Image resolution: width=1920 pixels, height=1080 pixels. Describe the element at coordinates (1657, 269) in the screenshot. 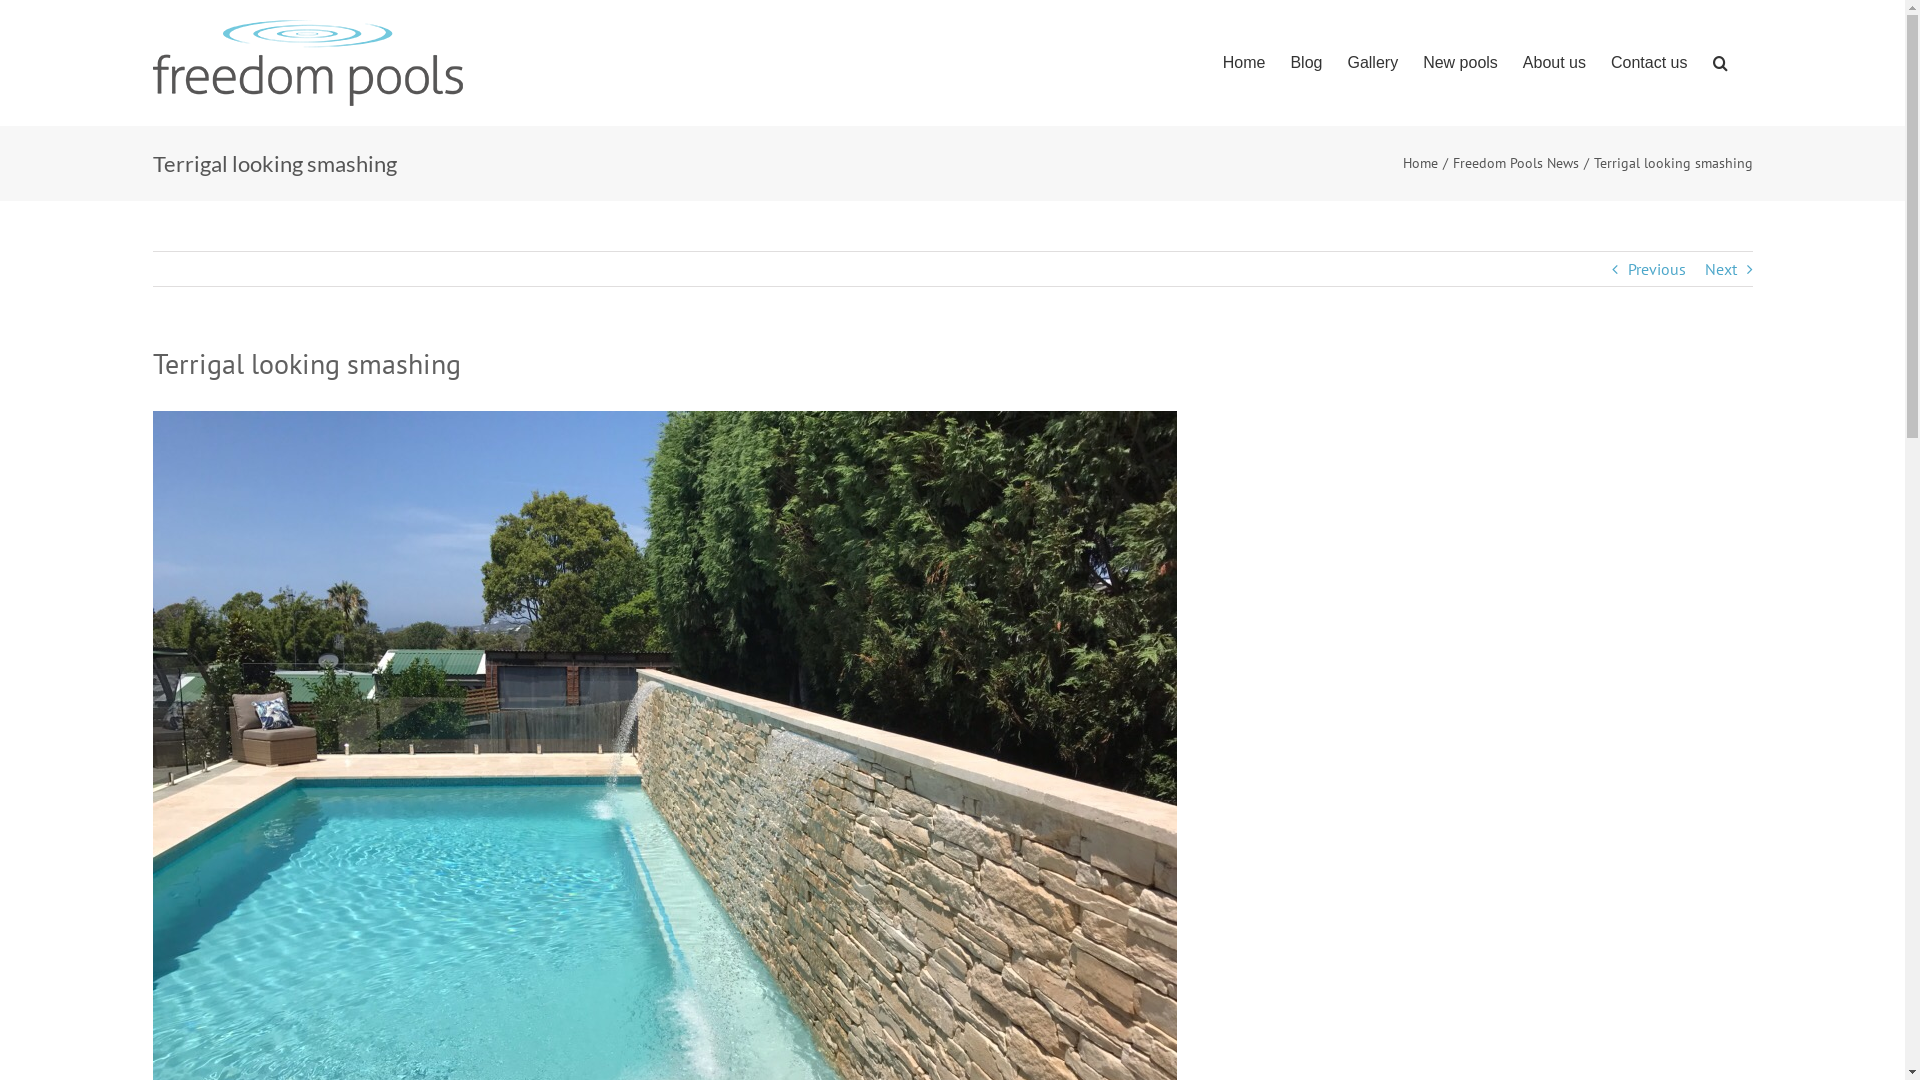

I see `Previous` at that location.